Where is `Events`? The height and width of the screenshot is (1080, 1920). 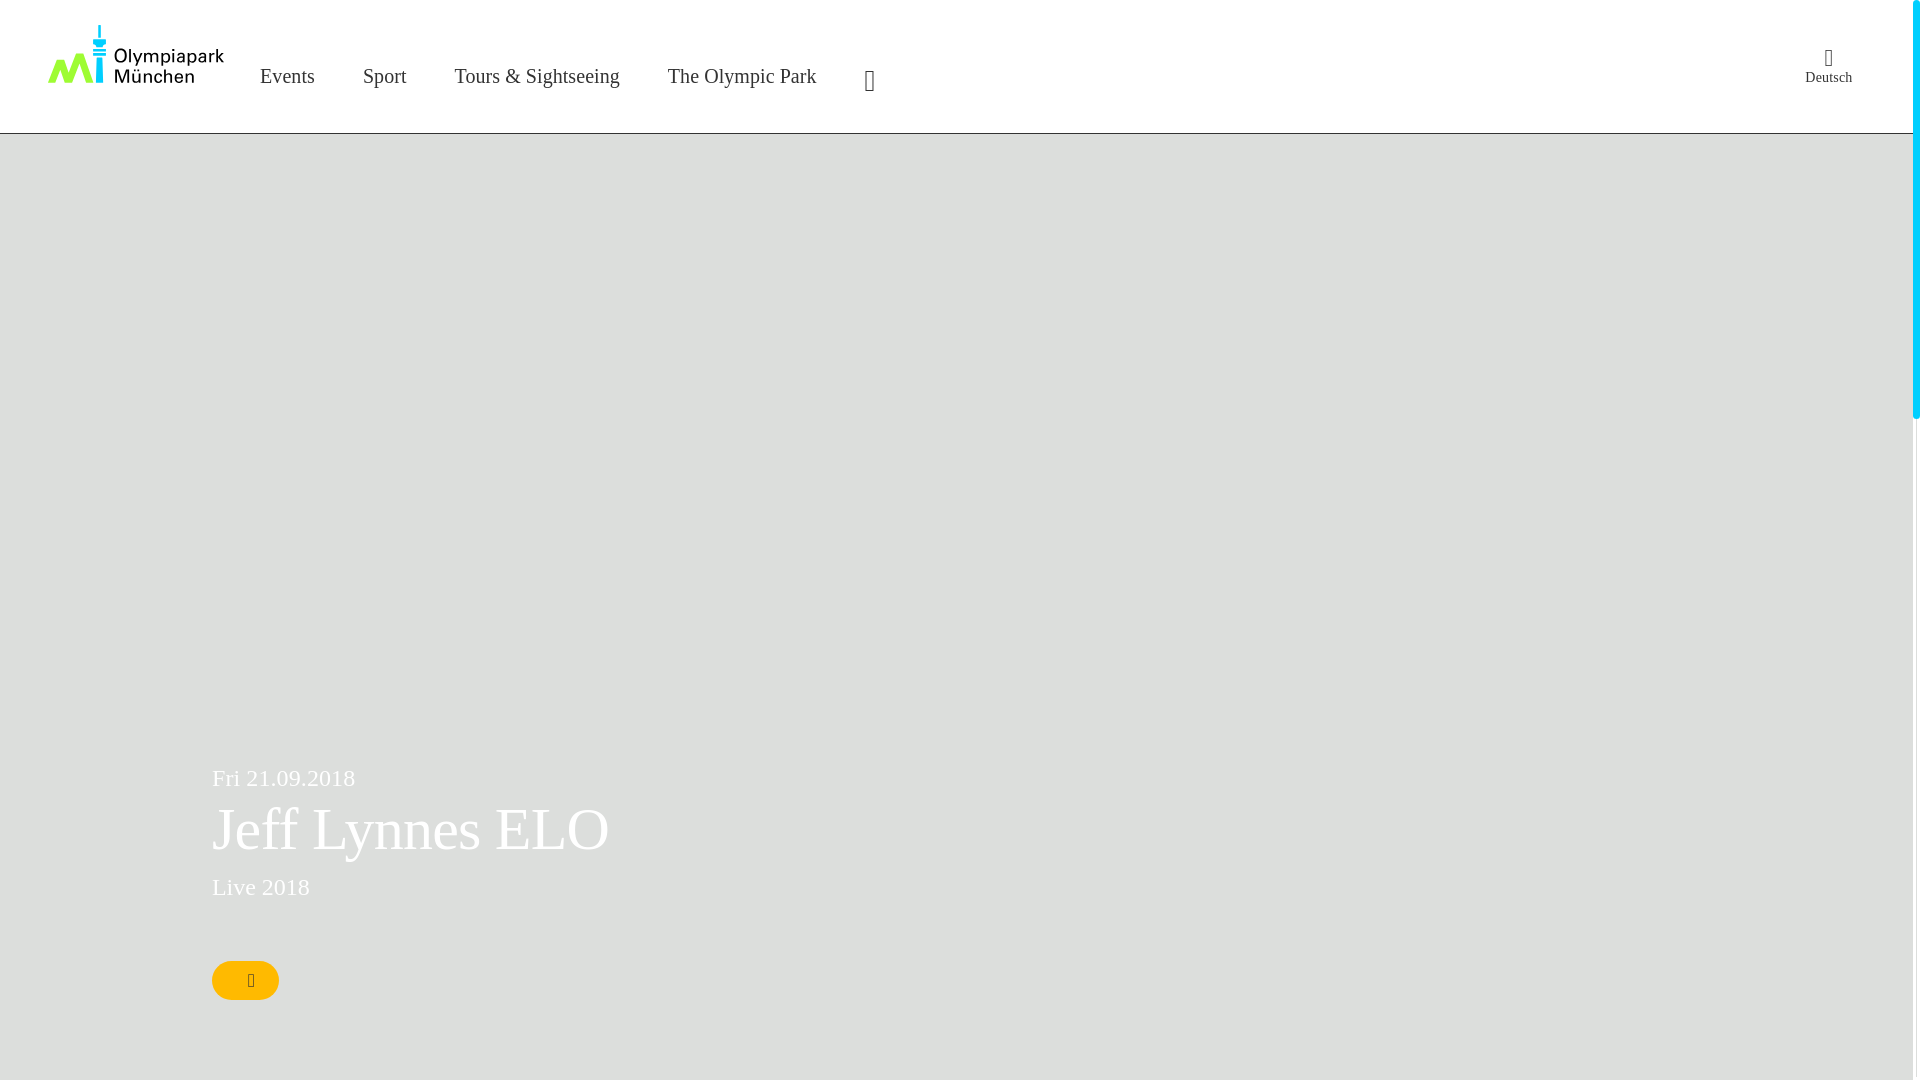 Events is located at coordinates (288, 76).